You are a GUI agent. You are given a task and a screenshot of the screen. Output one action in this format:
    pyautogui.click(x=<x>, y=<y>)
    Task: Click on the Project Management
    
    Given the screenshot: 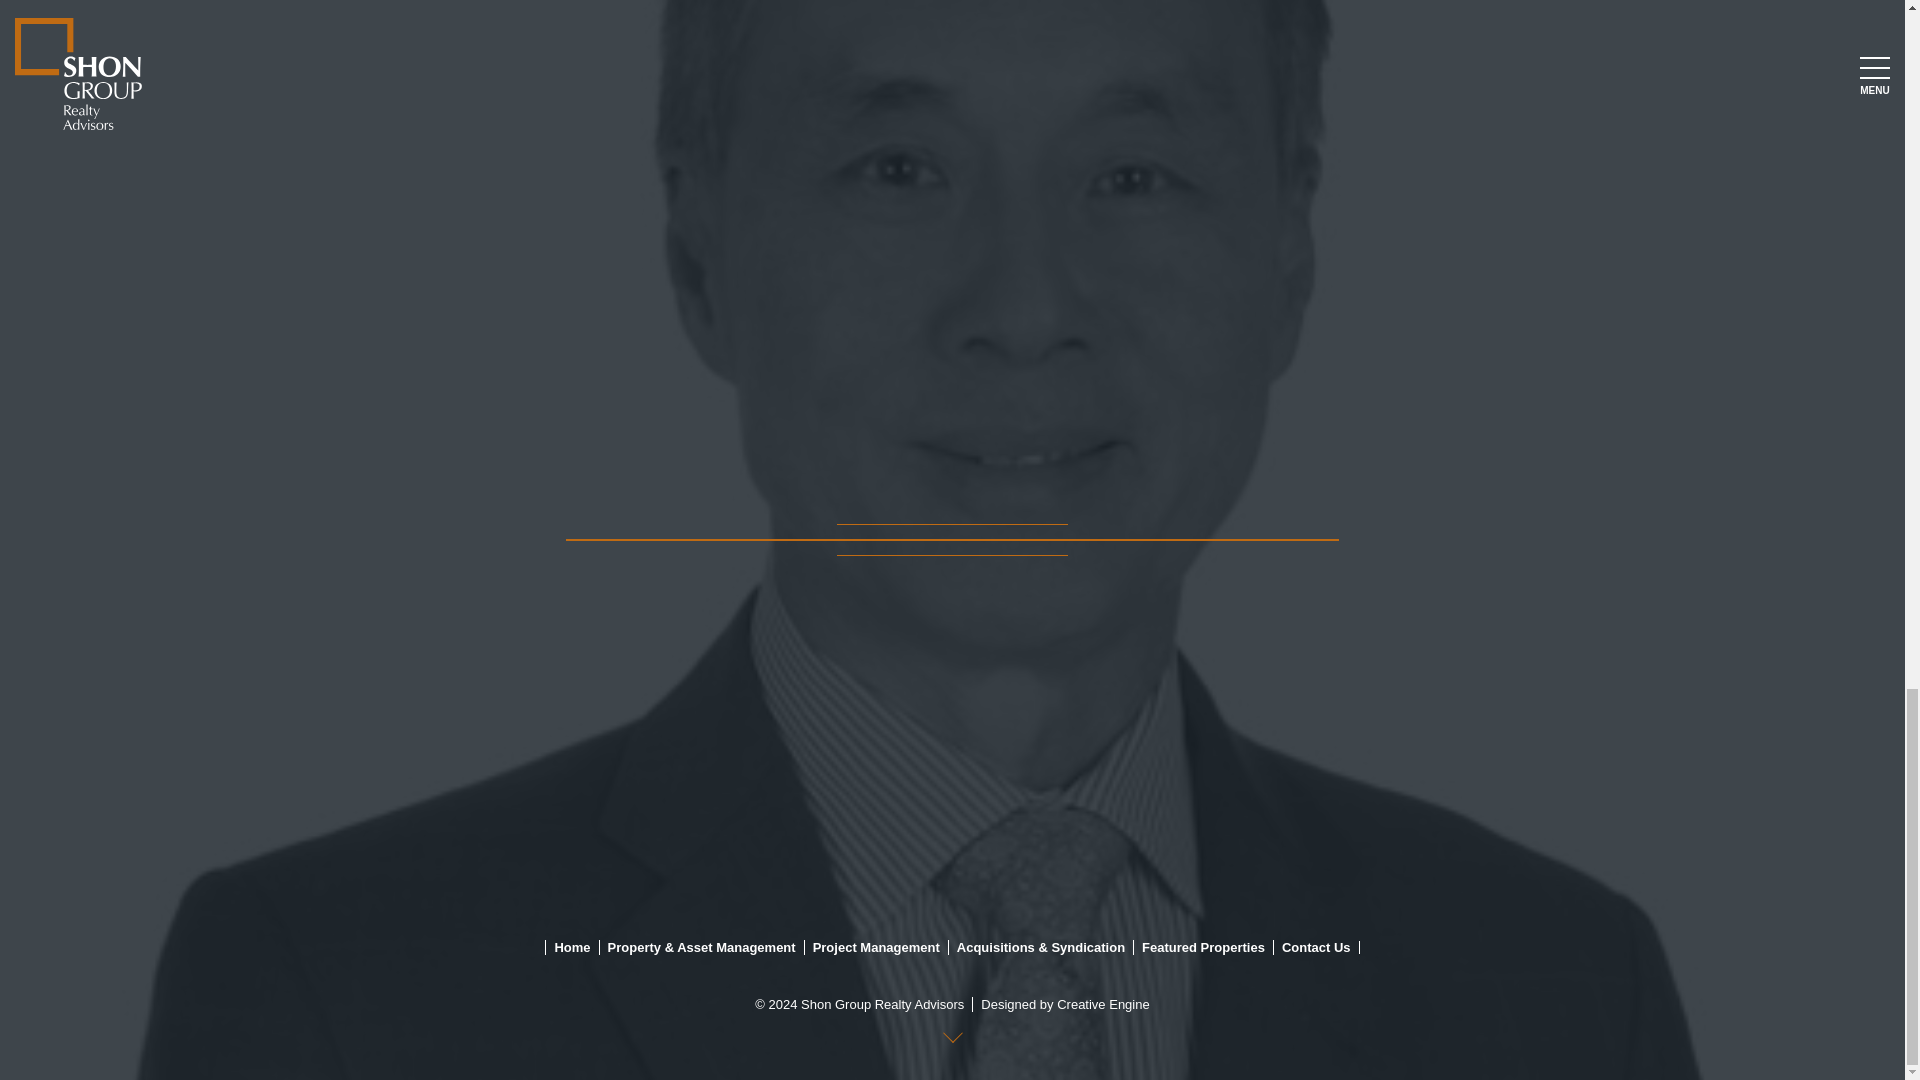 What is the action you would take?
    pyautogui.click(x=872, y=946)
    